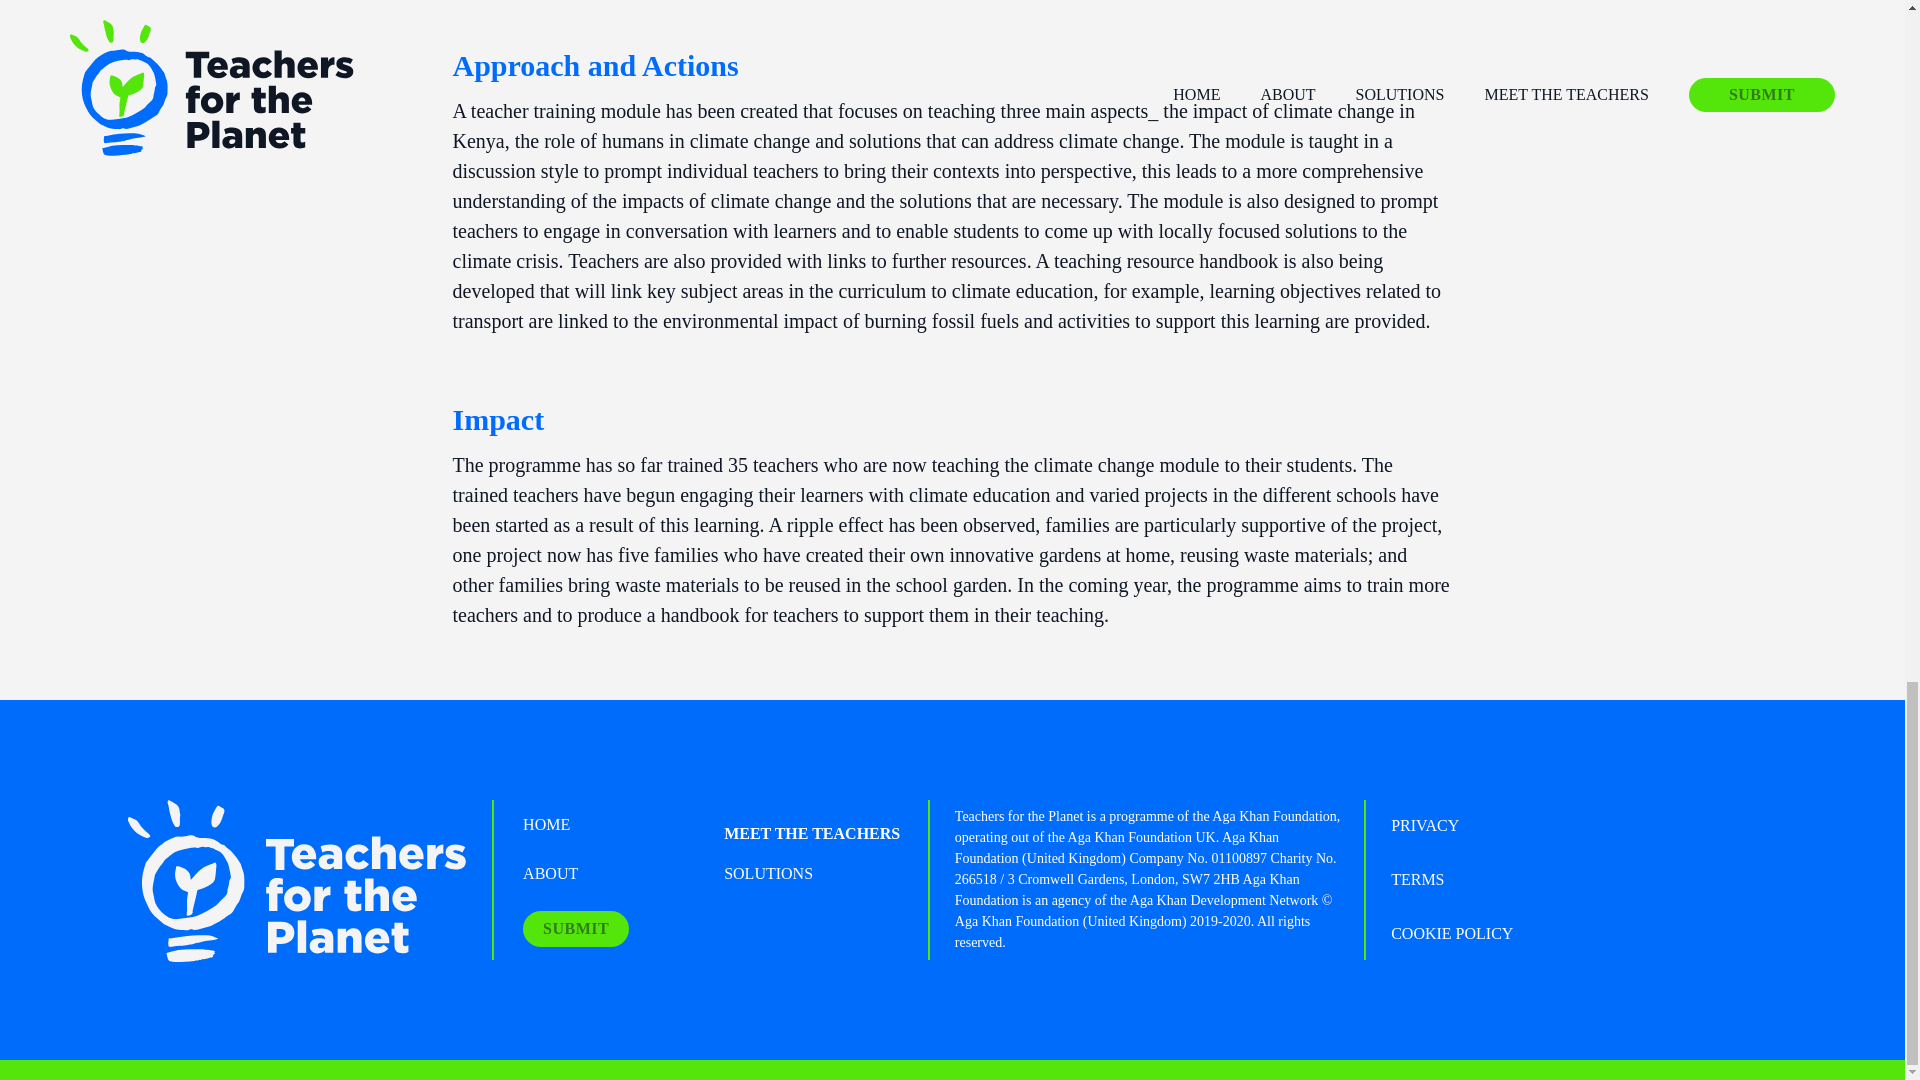  What do you see at coordinates (1416, 880) in the screenshot?
I see `TERMS` at bounding box center [1416, 880].